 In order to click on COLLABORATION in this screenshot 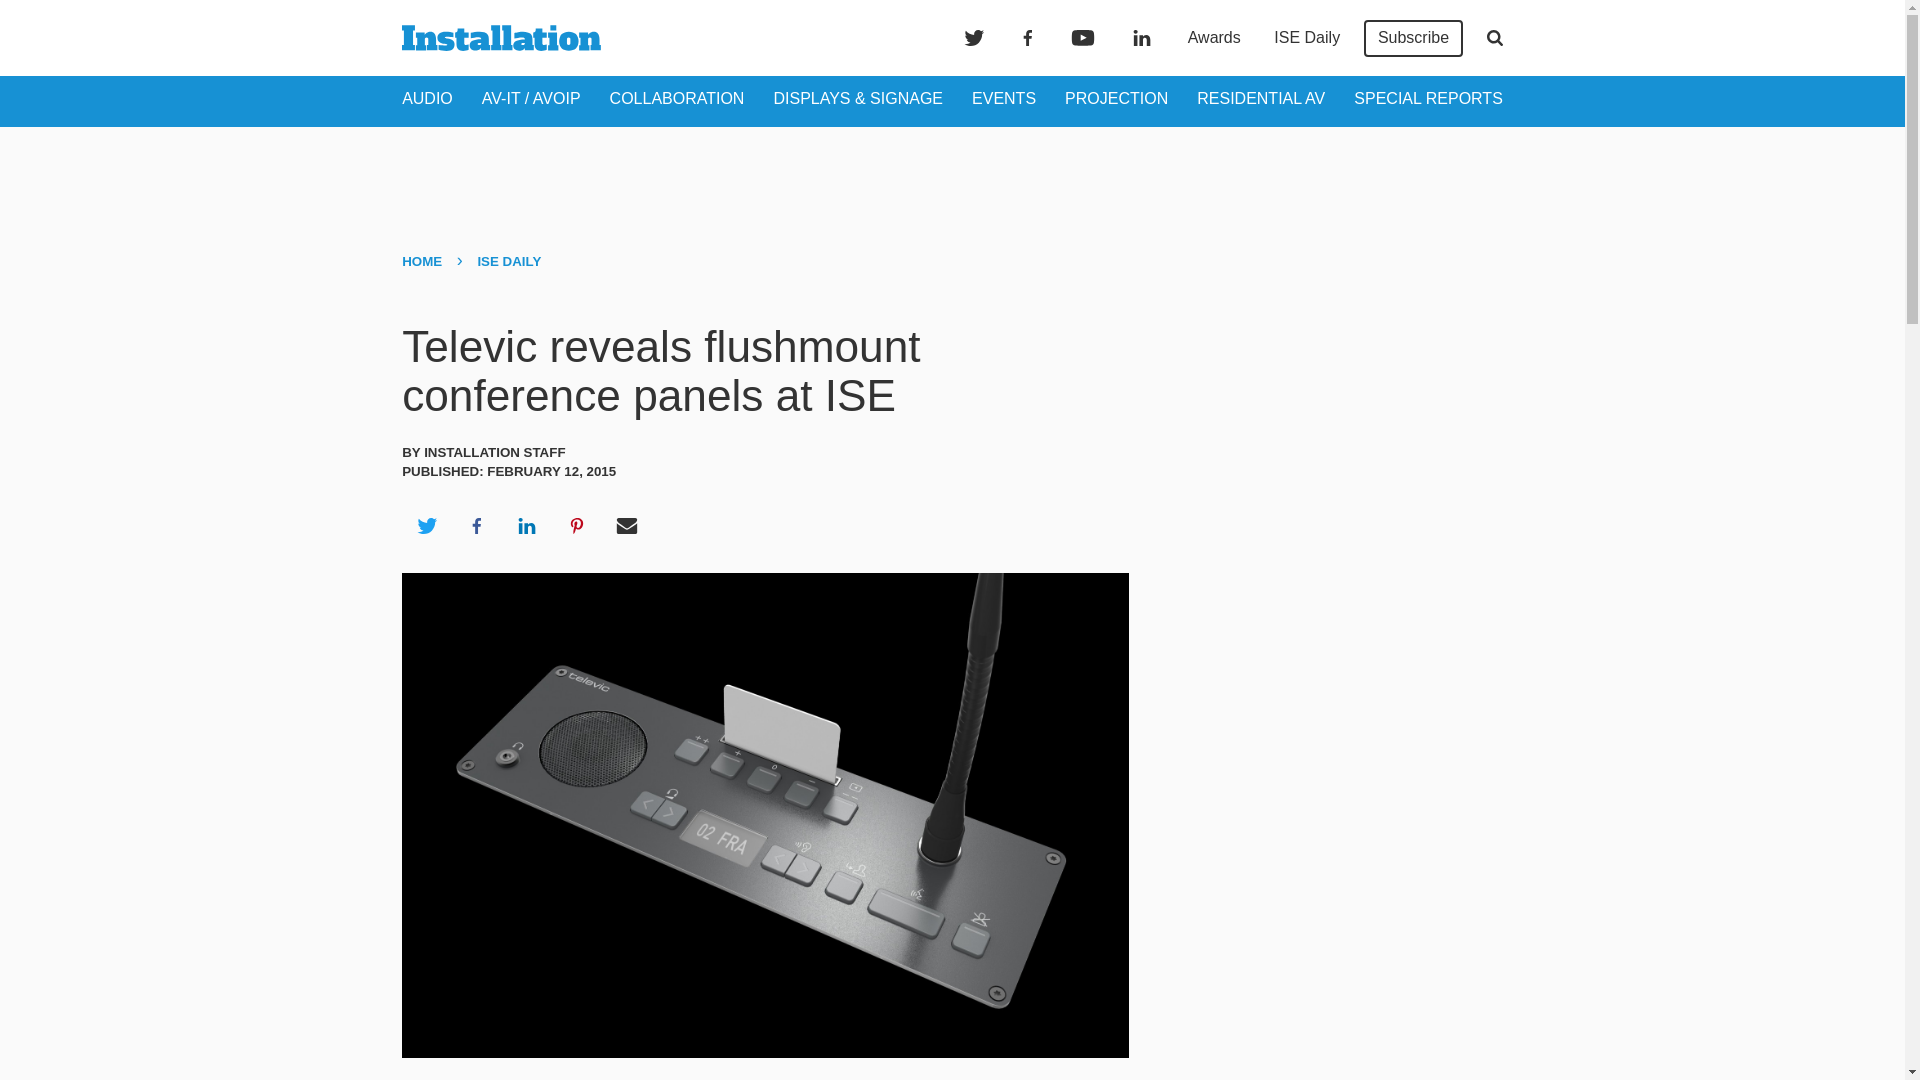, I will do `click(677, 98)`.